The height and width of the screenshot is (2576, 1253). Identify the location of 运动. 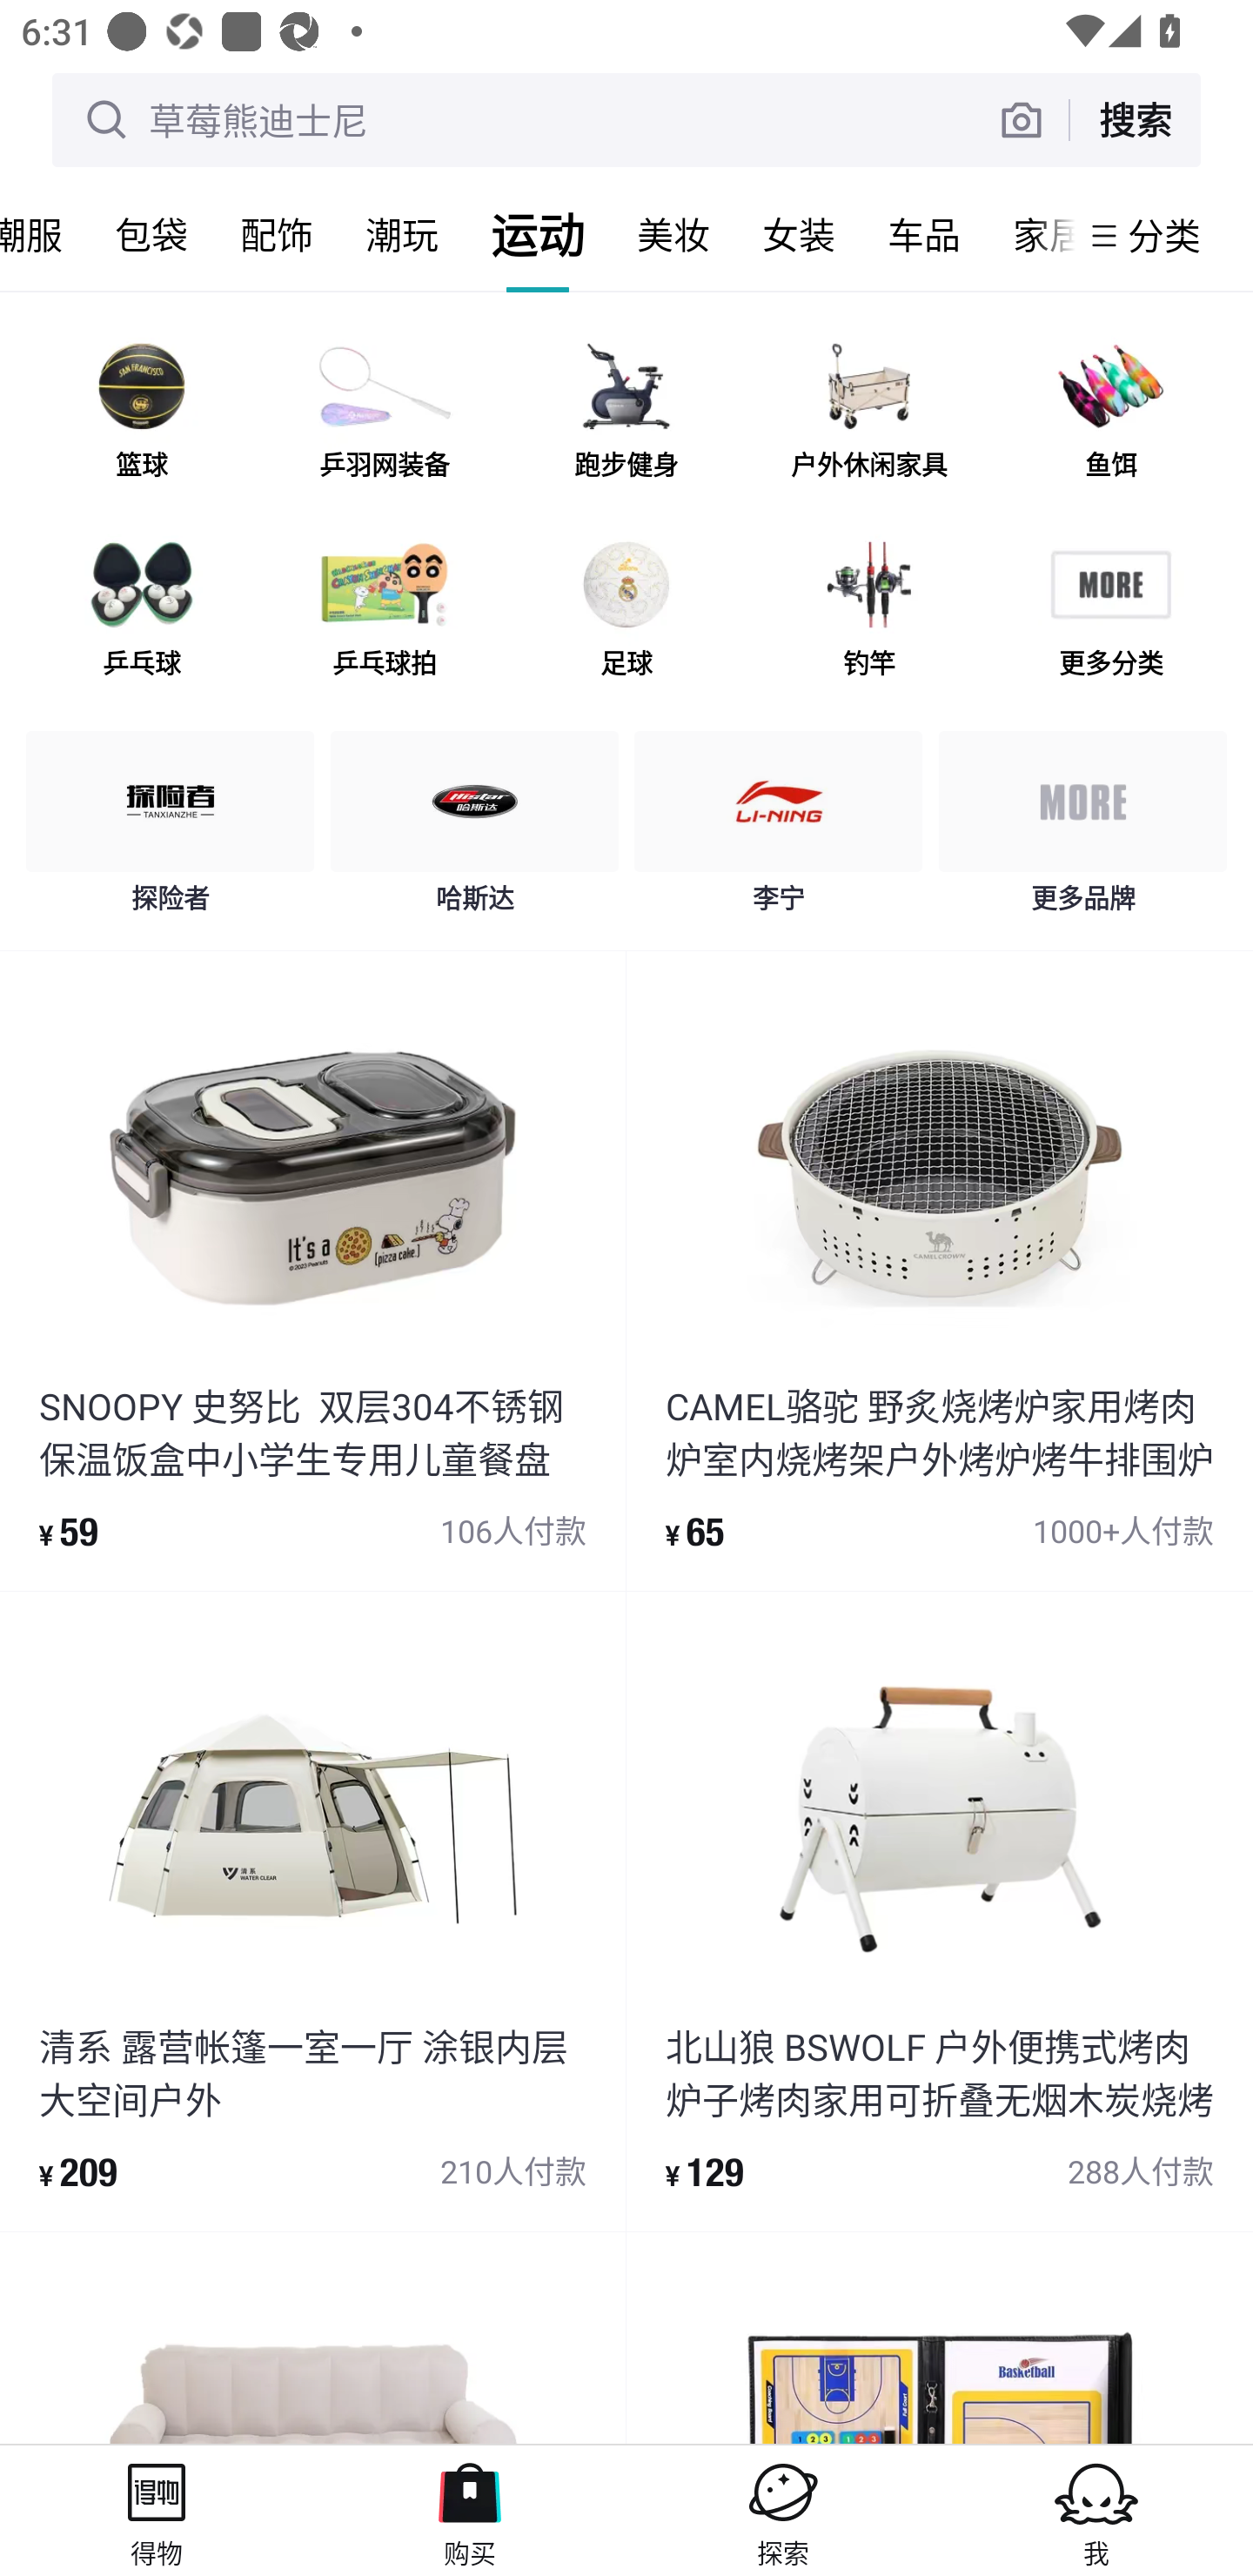
(538, 235).